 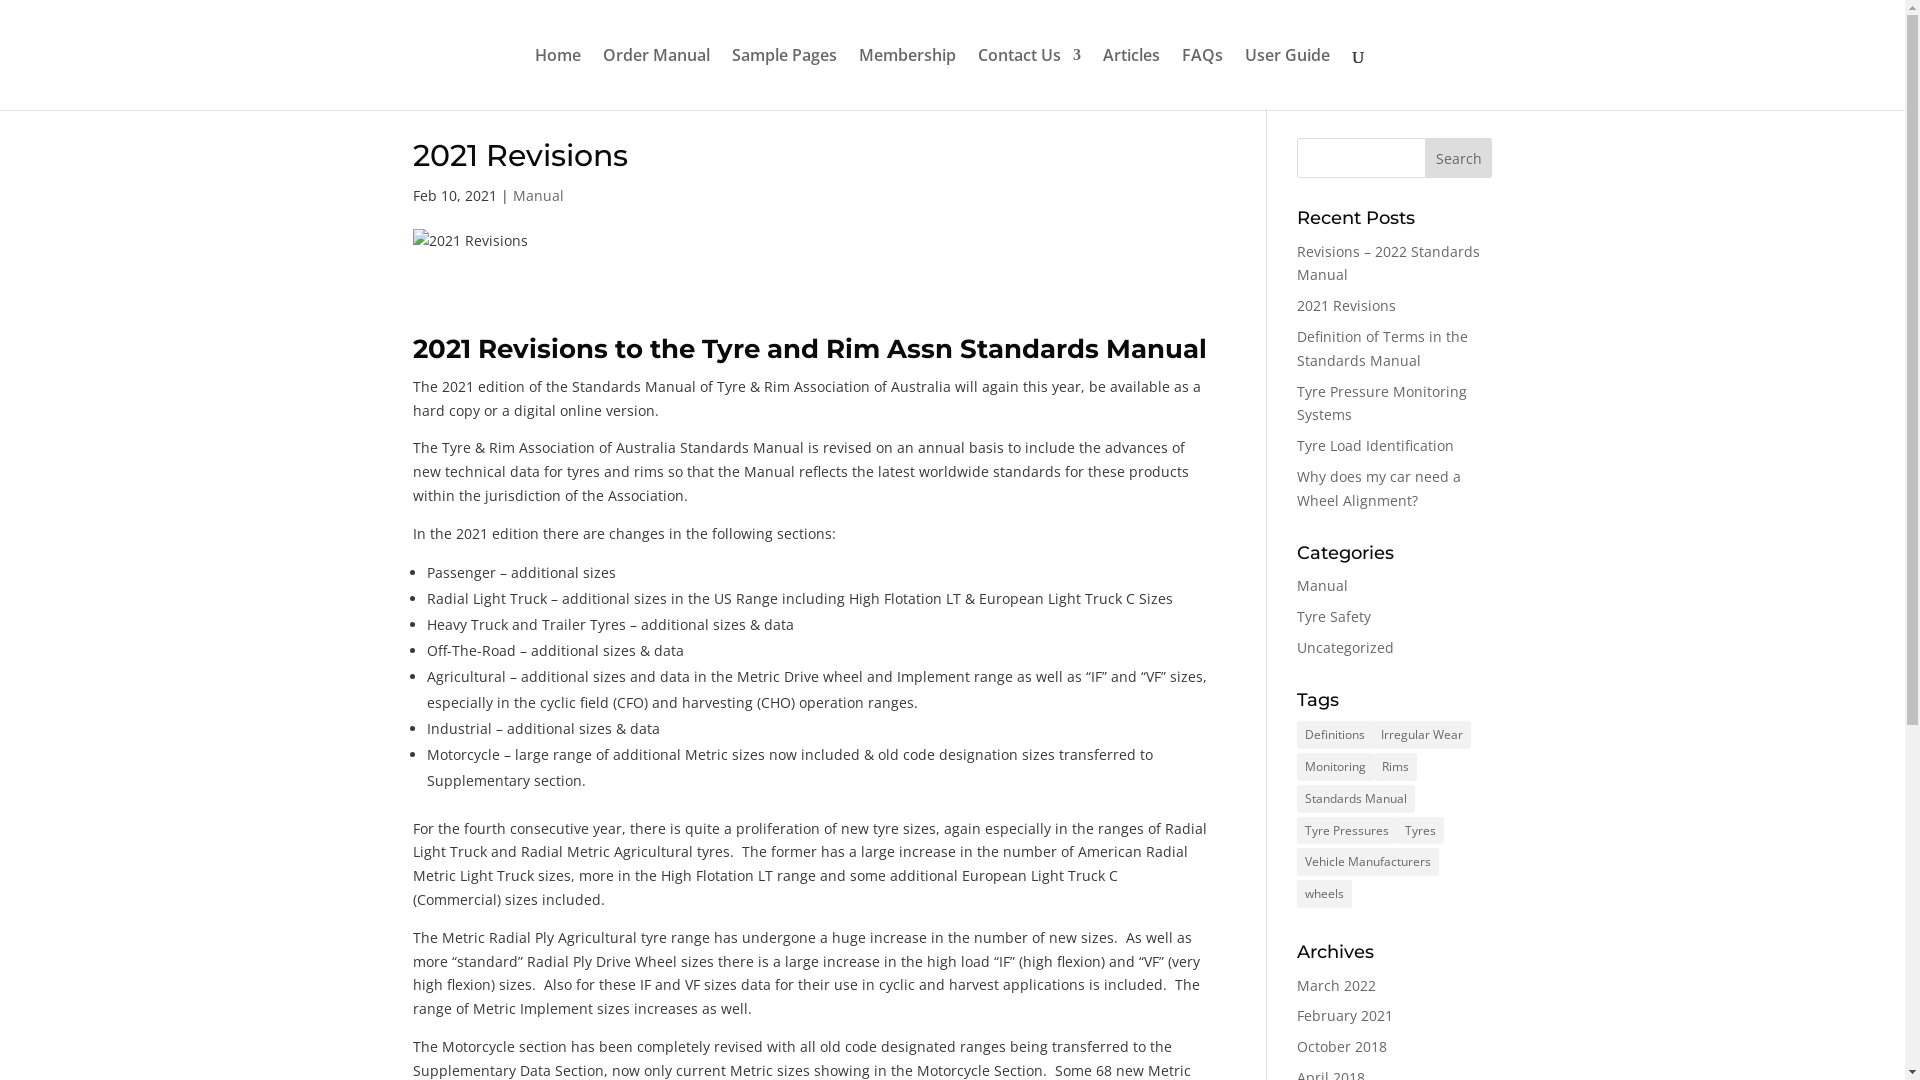 I want to click on Manual, so click(x=538, y=196).